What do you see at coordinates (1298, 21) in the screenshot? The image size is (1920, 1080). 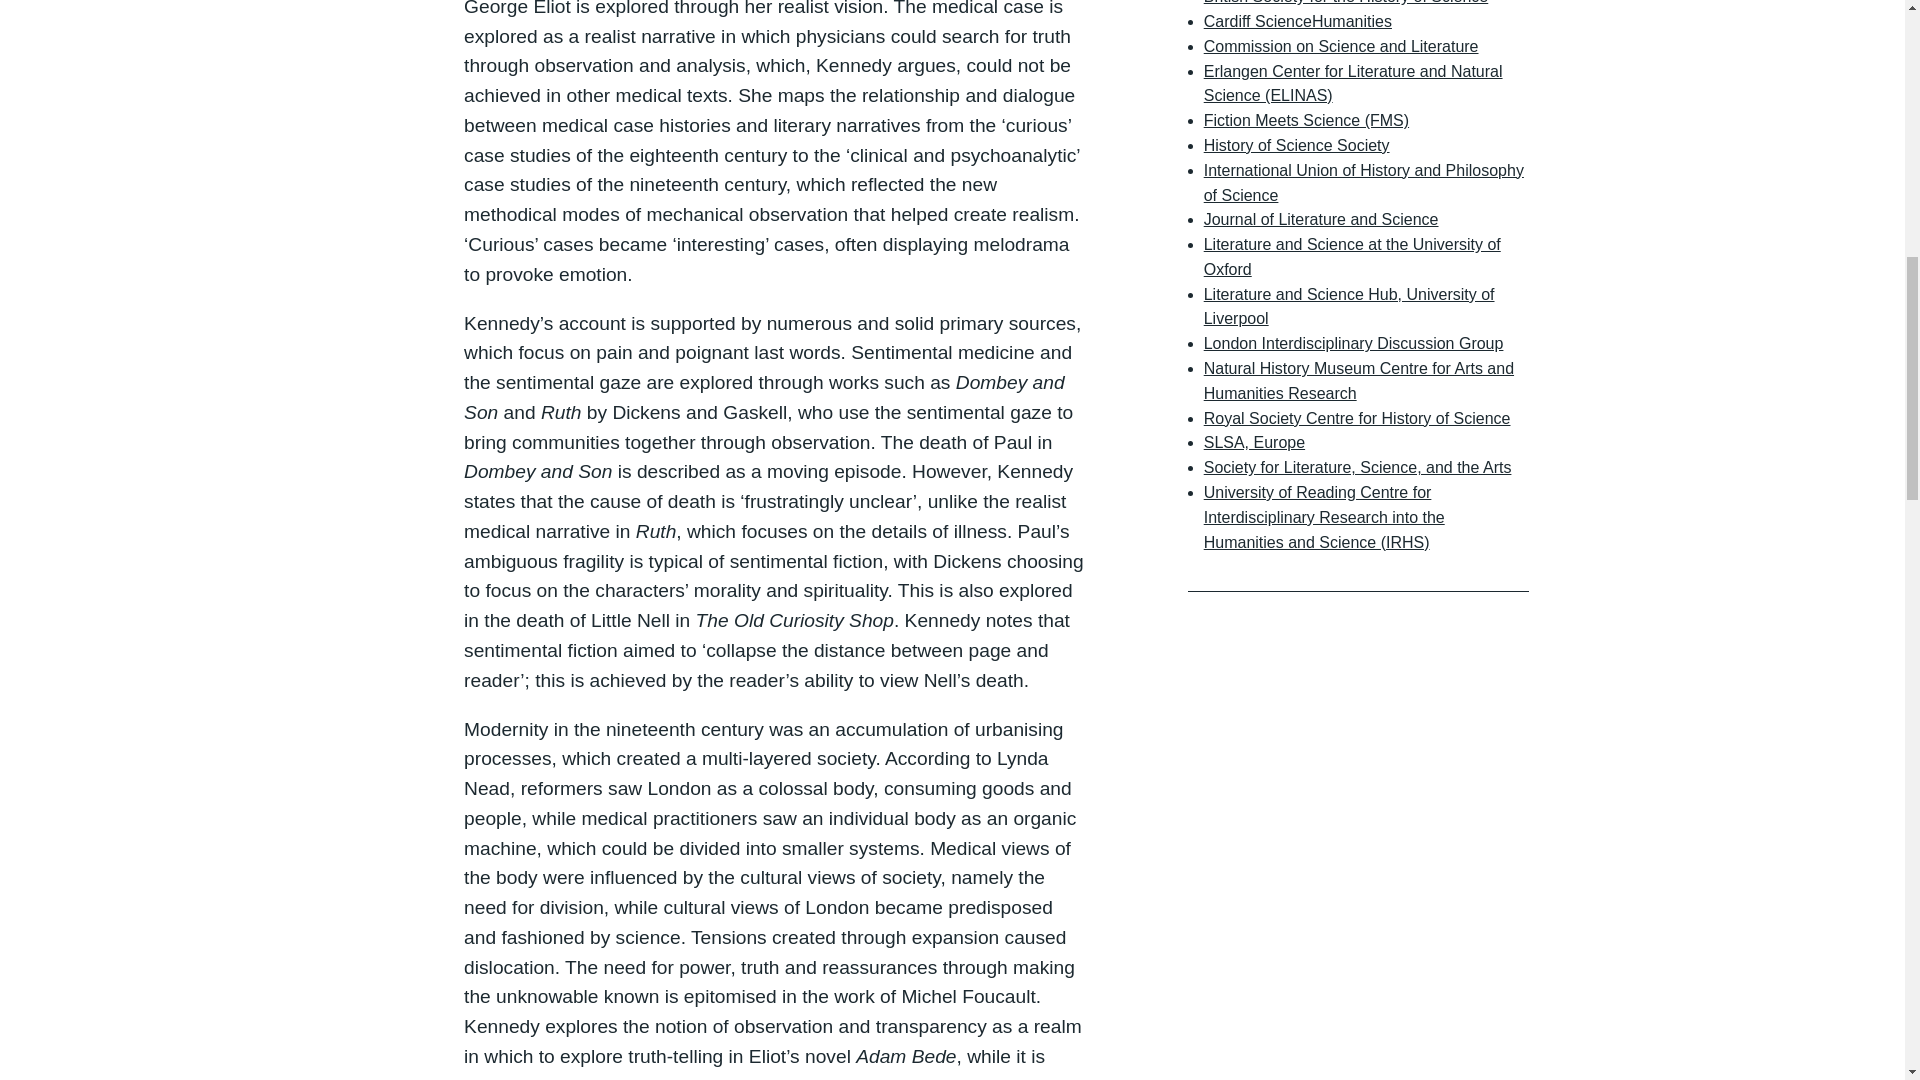 I see `Cardiff ScienceHumanities` at bounding box center [1298, 21].